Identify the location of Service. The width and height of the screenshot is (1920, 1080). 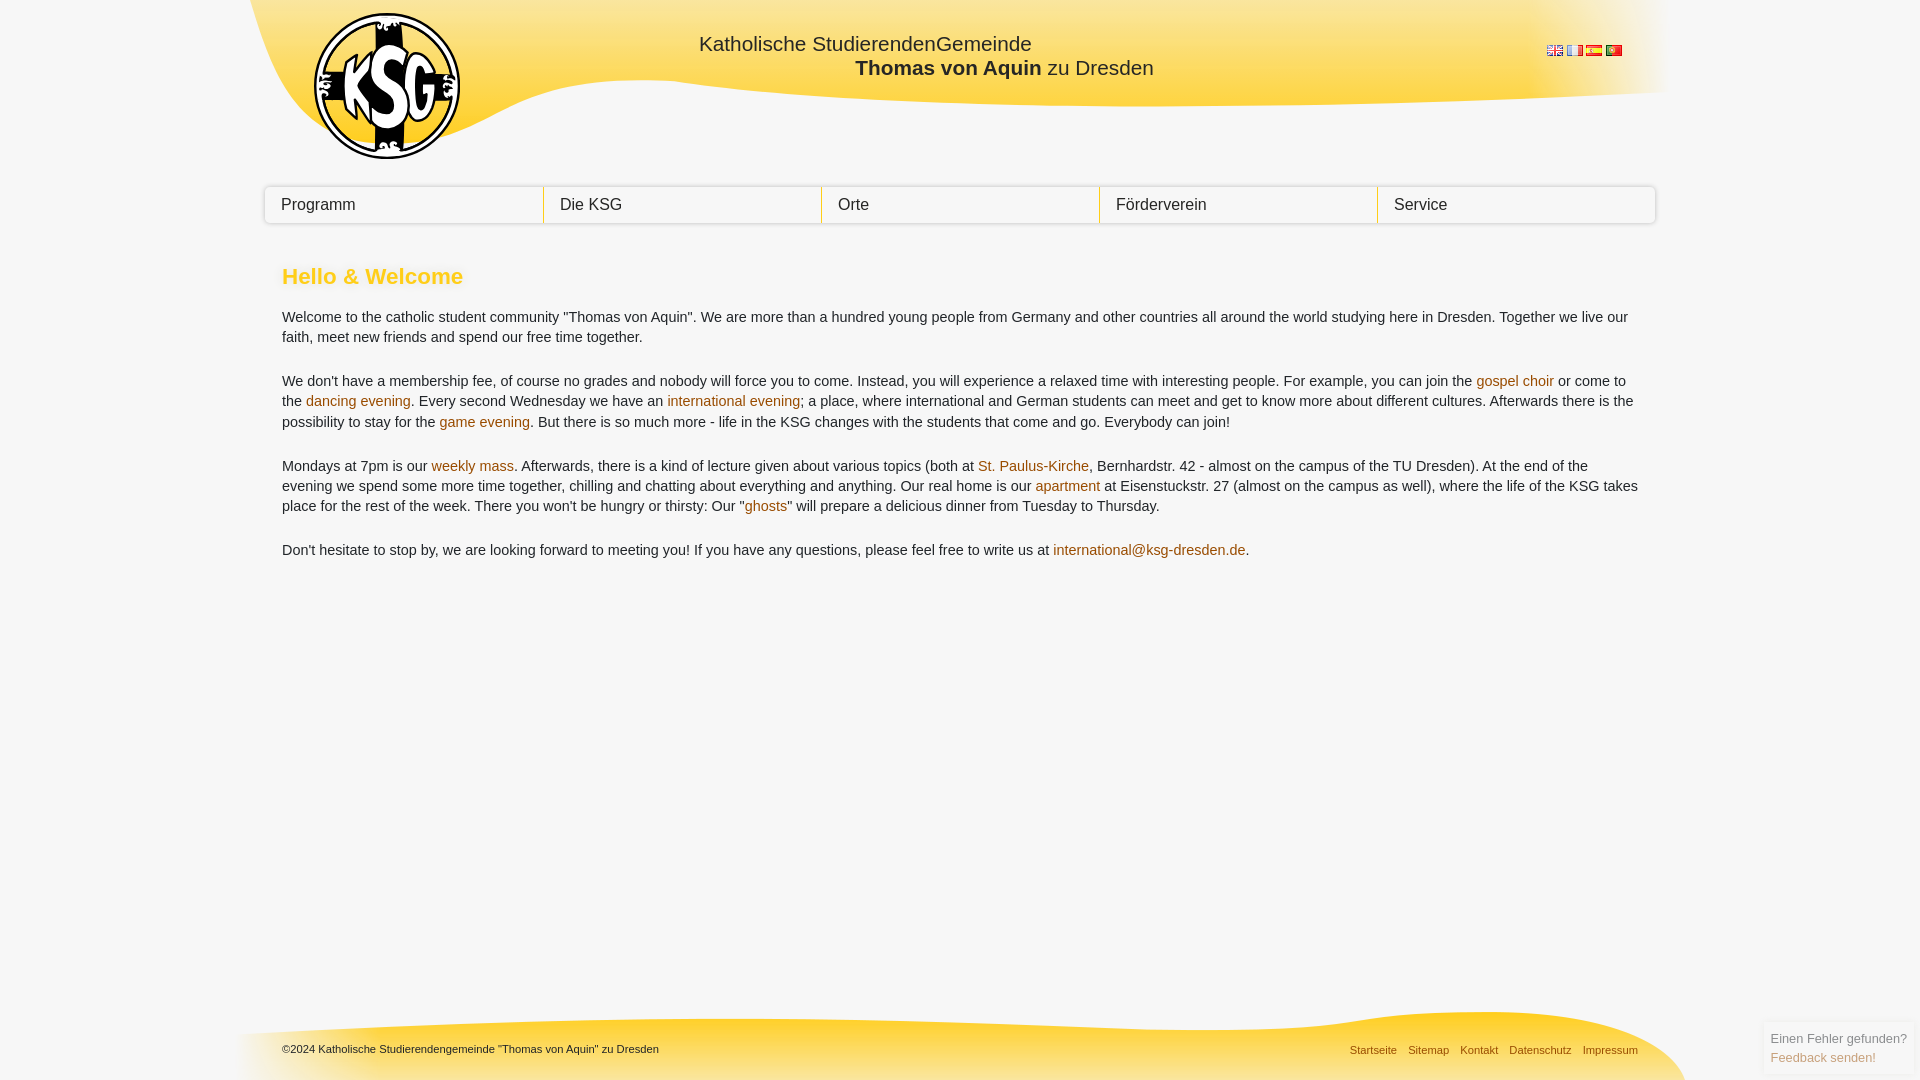
(1516, 204).